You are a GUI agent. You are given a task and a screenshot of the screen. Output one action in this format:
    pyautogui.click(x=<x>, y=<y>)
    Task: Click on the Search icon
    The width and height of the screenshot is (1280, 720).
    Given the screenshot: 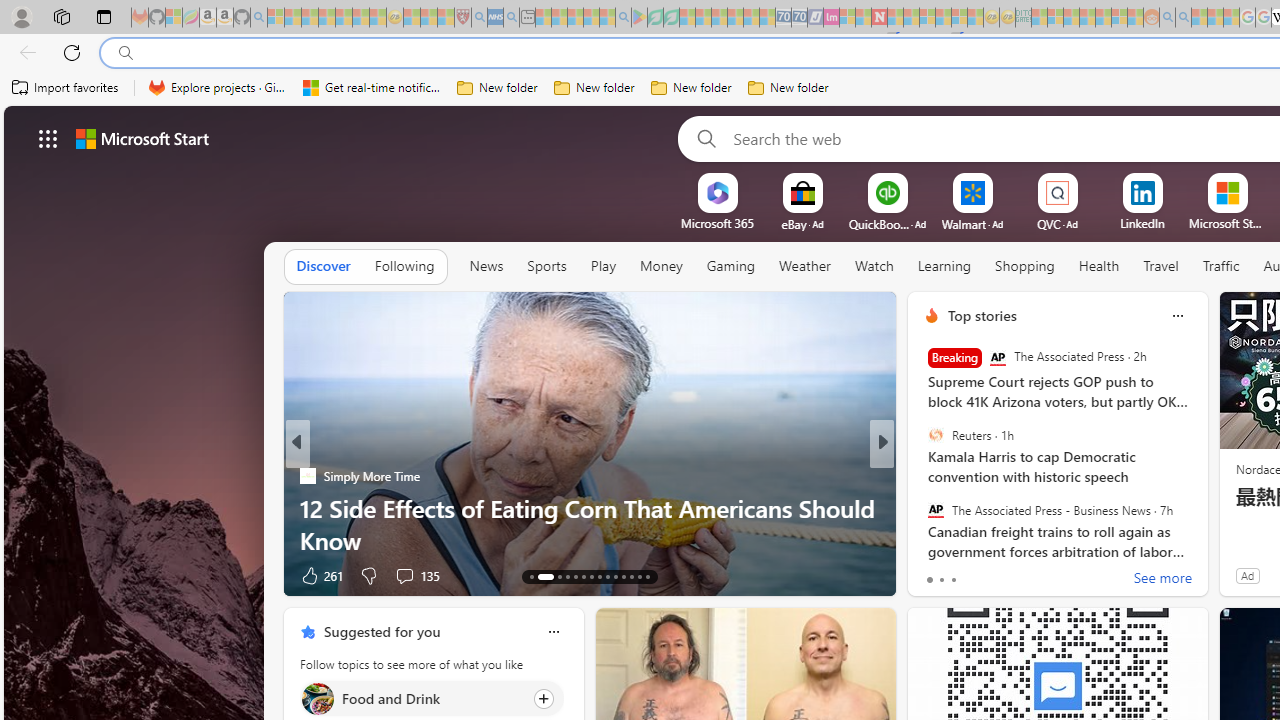 What is the action you would take?
    pyautogui.click(x=126, y=53)
    